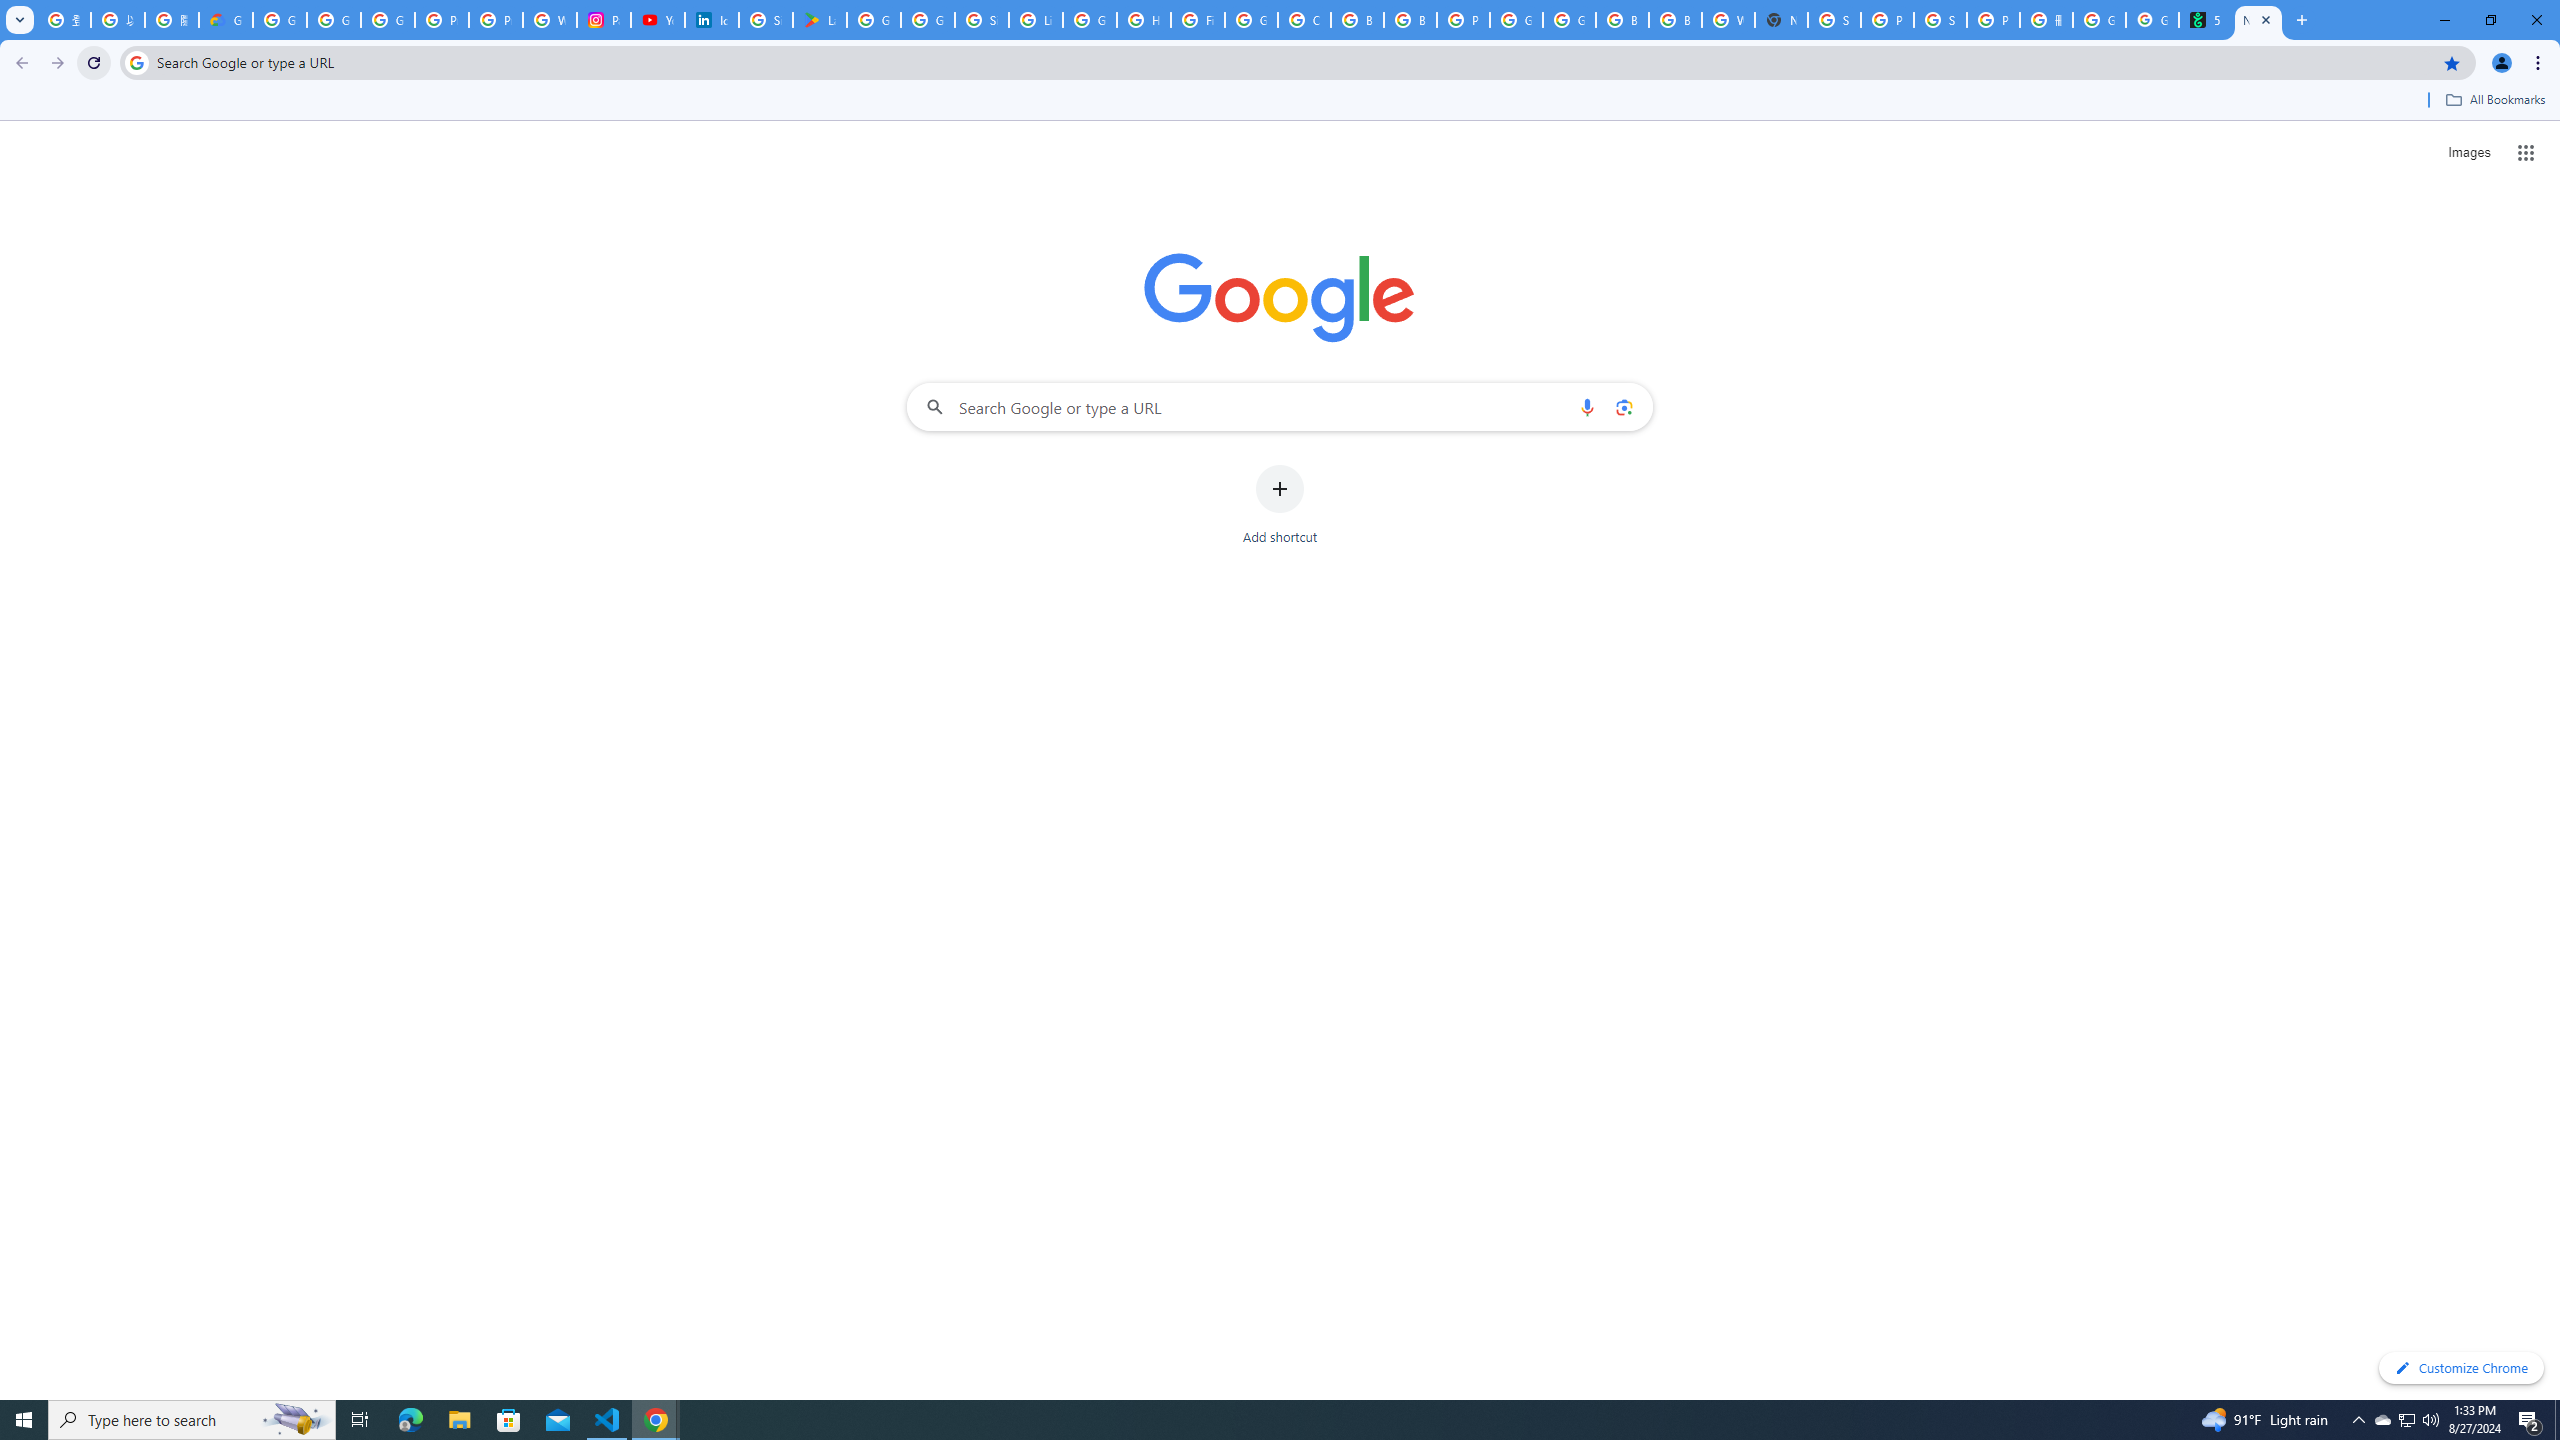  Describe the element at coordinates (1280, 406) in the screenshot. I see `Search Google or type a URL` at that location.